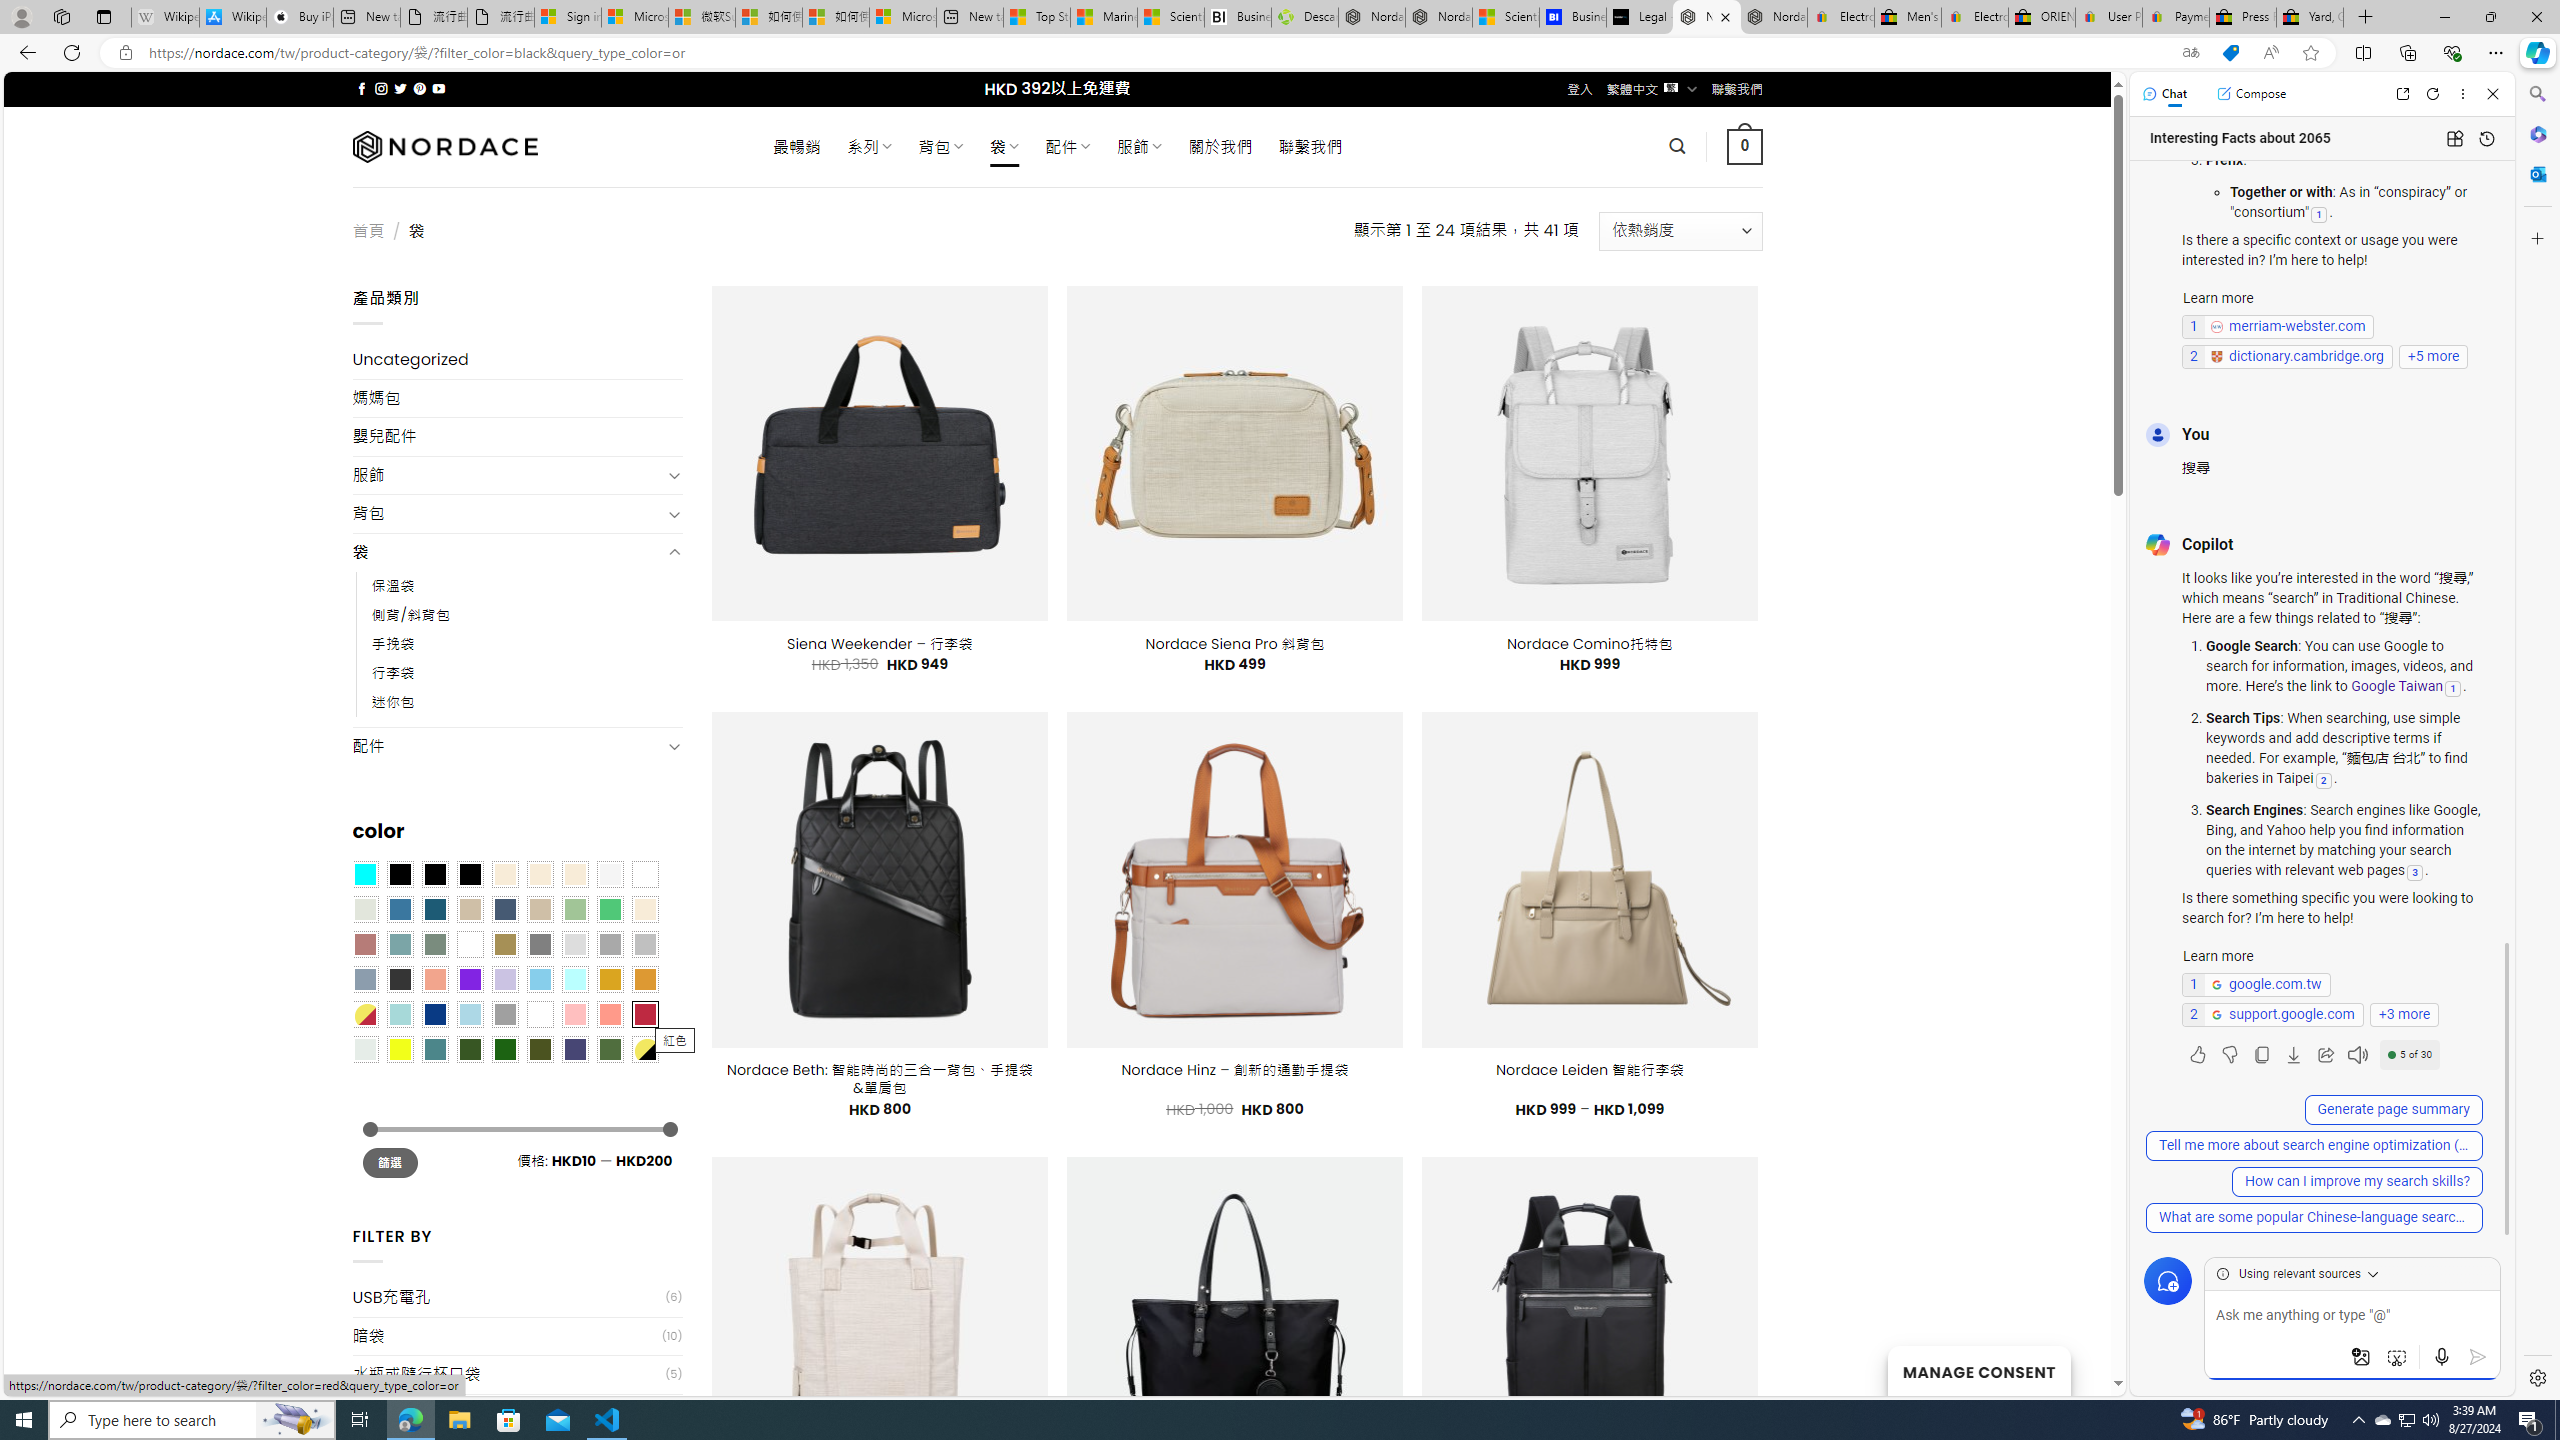  I want to click on  0 , so click(1746, 146).